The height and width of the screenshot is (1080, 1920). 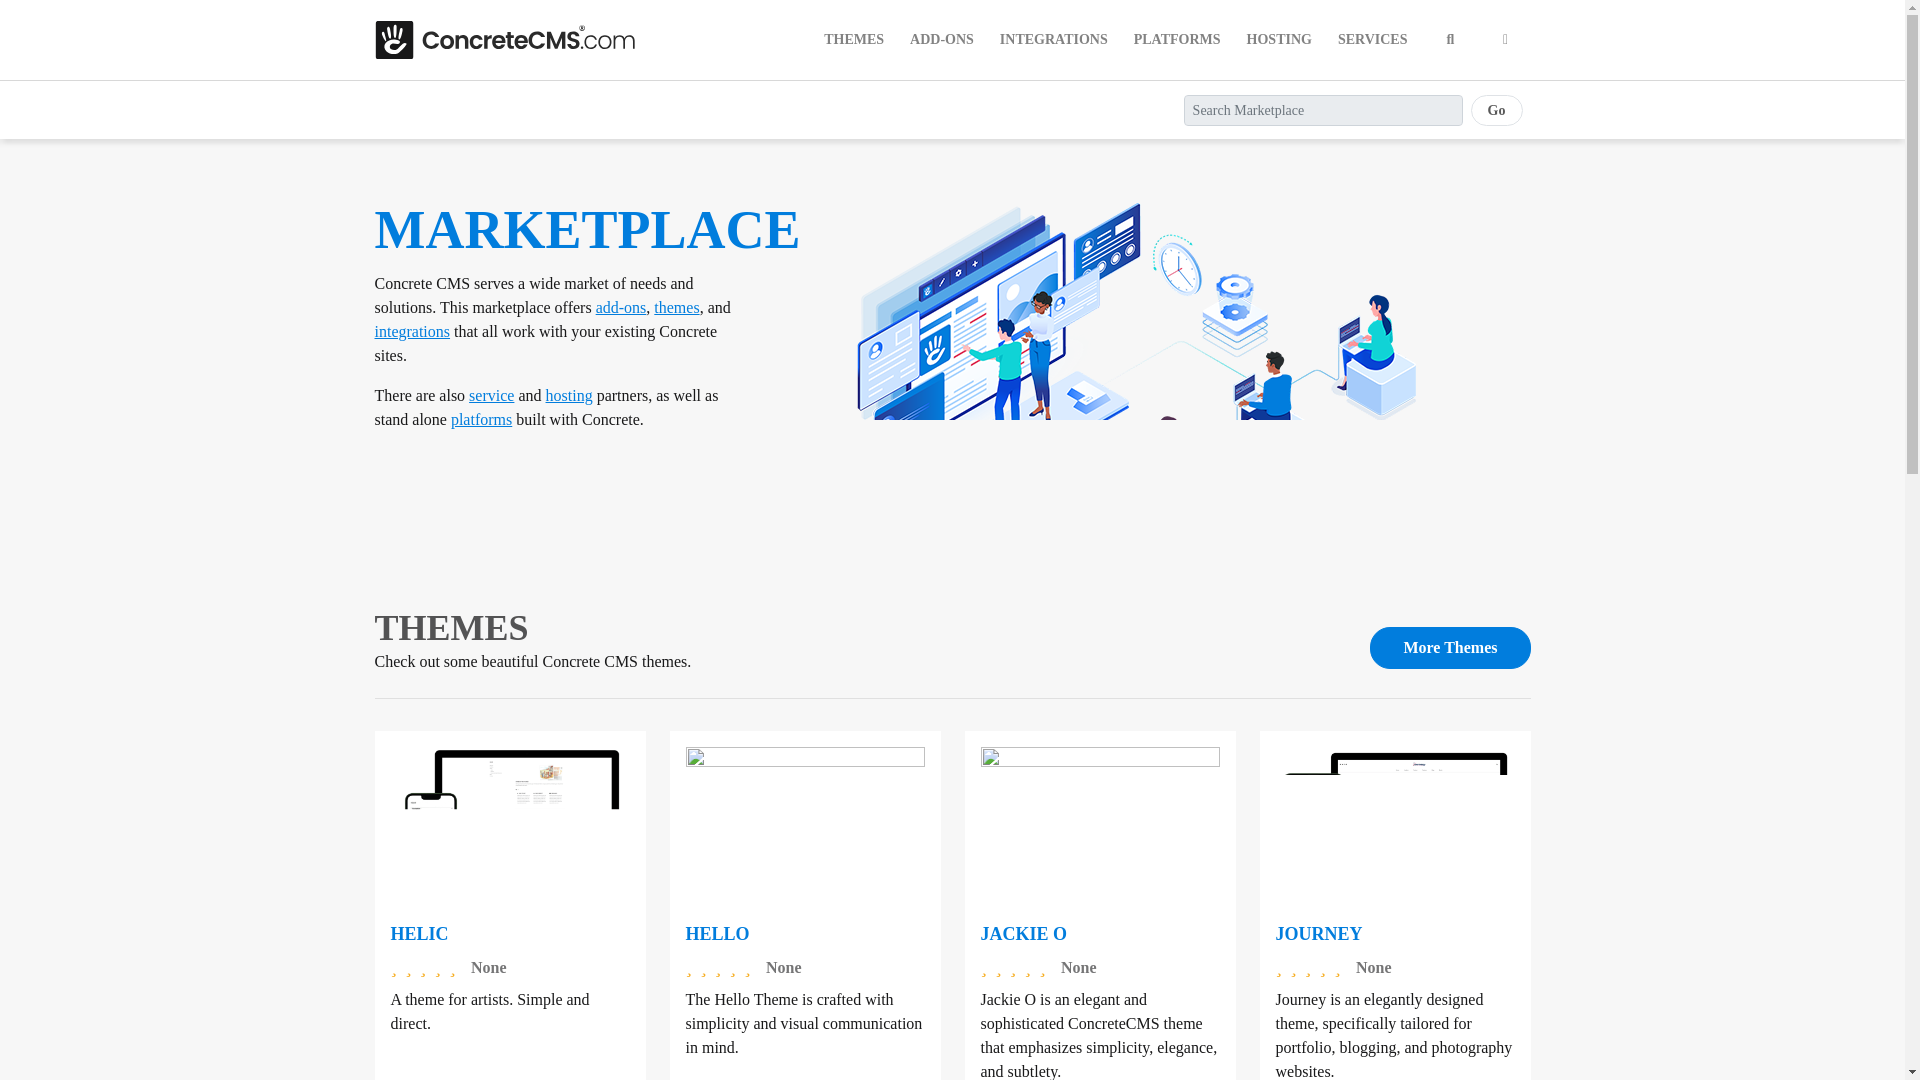 I want to click on Search, so click(x=1451, y=40).